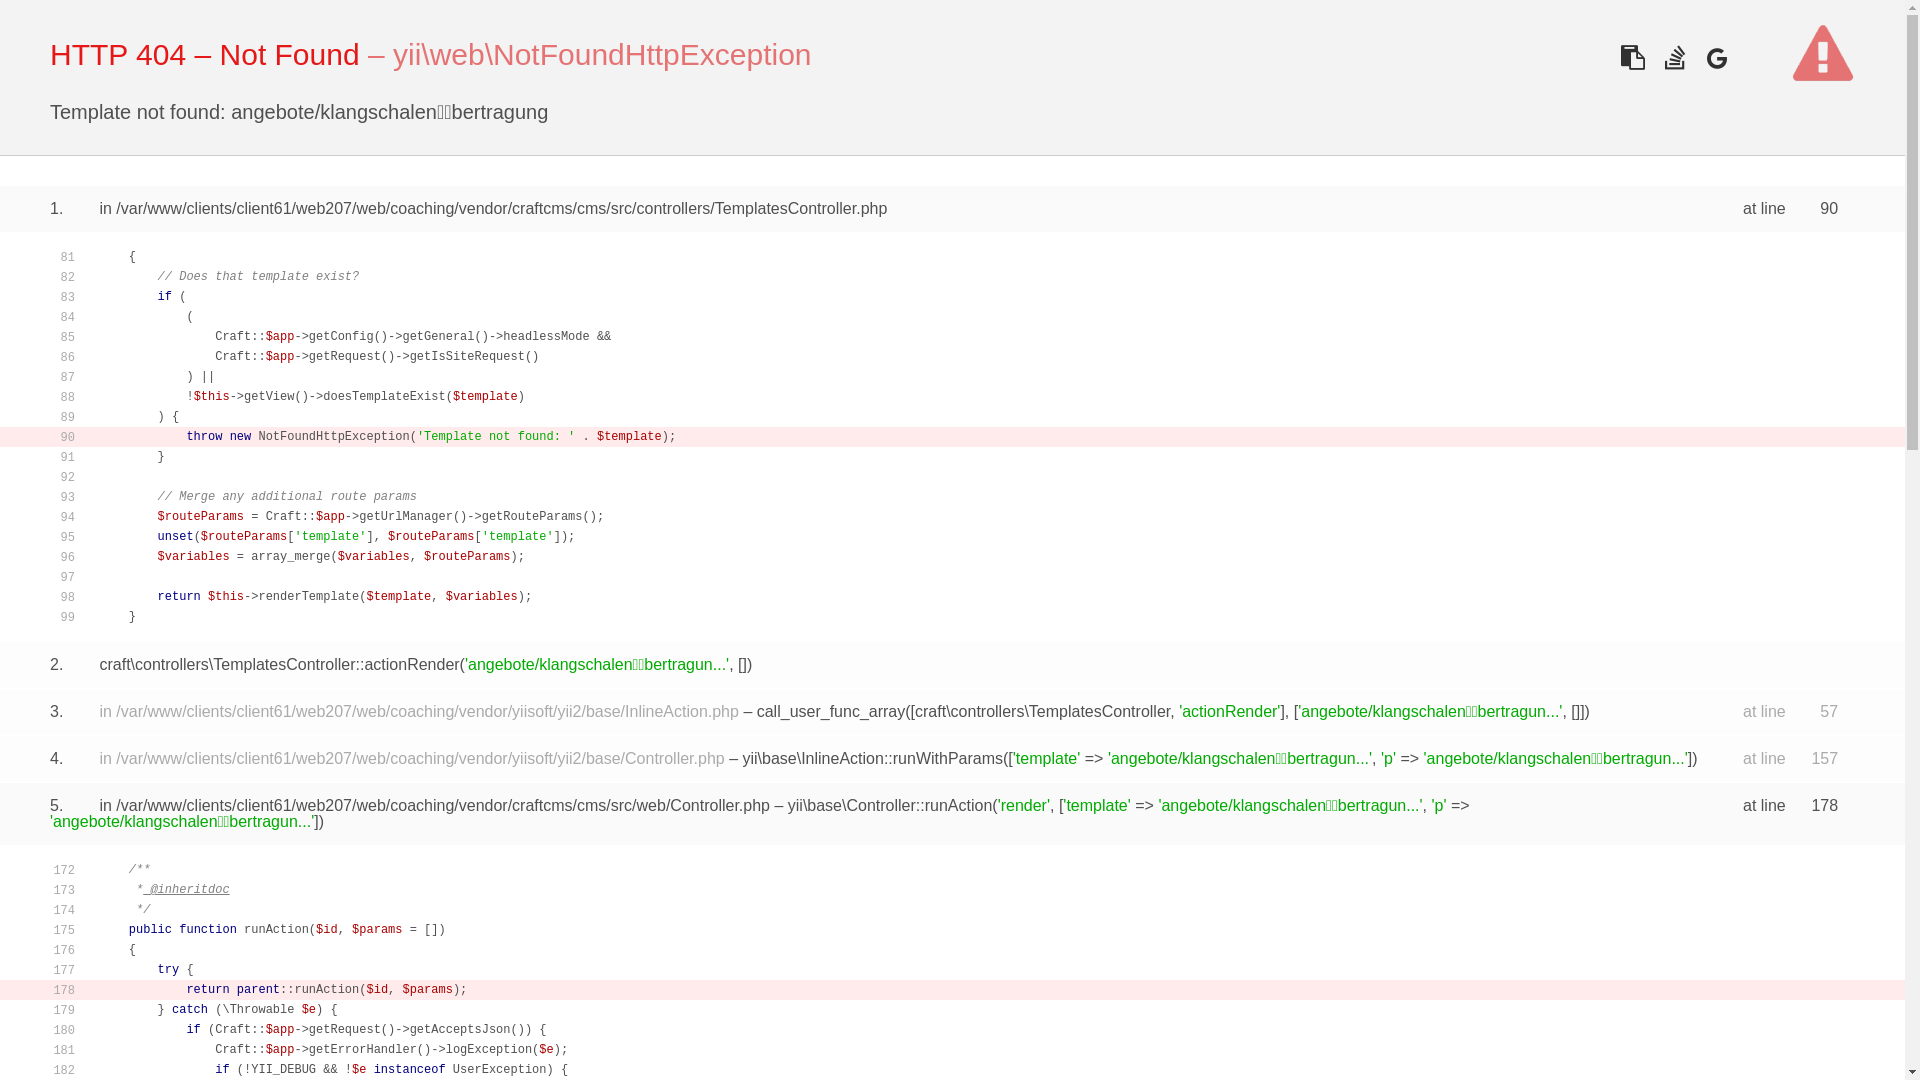  What do you see at coordinates (1632, 58) in the screenshot?
I see `Copy the stacktrace for use in a bug report or pastebin` at bounding box center [1632, 58].